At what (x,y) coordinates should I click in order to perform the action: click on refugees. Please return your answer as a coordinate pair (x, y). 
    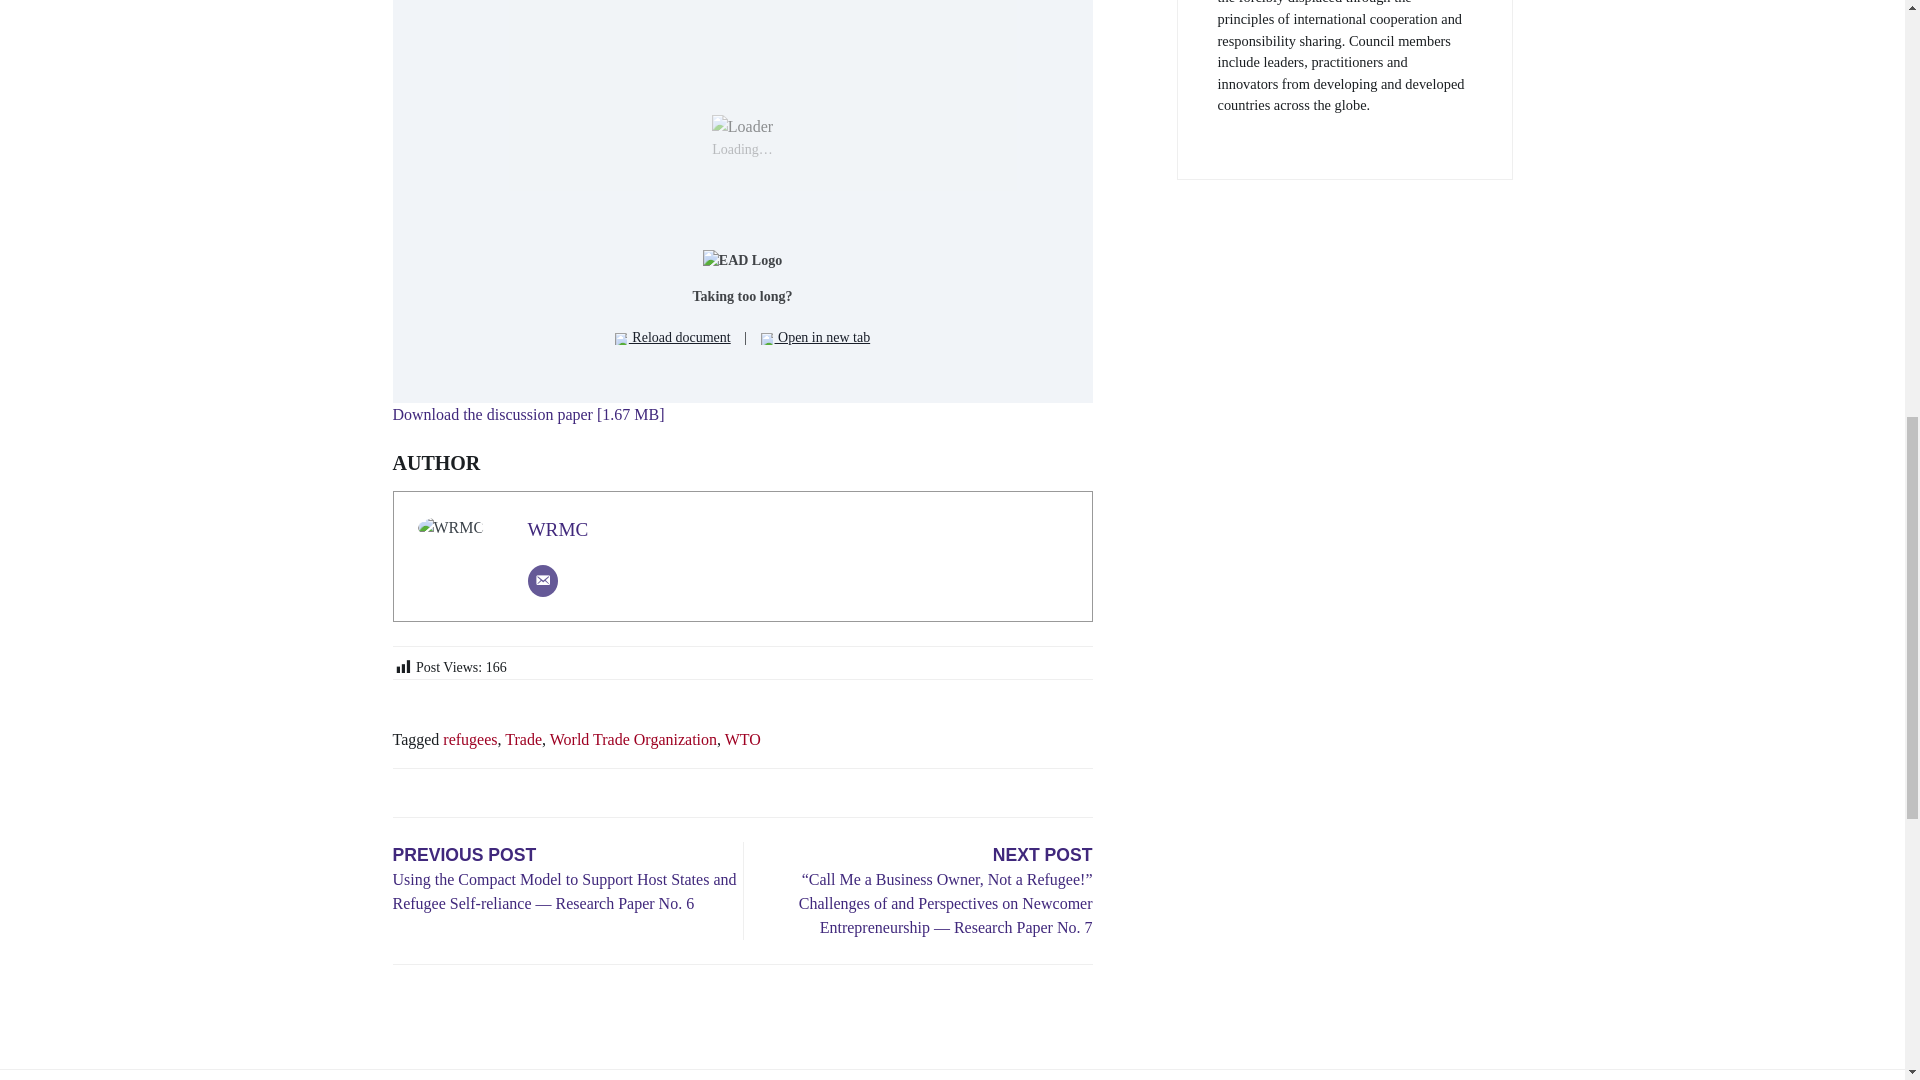
    Looking at the image, I should click on (470, 740).